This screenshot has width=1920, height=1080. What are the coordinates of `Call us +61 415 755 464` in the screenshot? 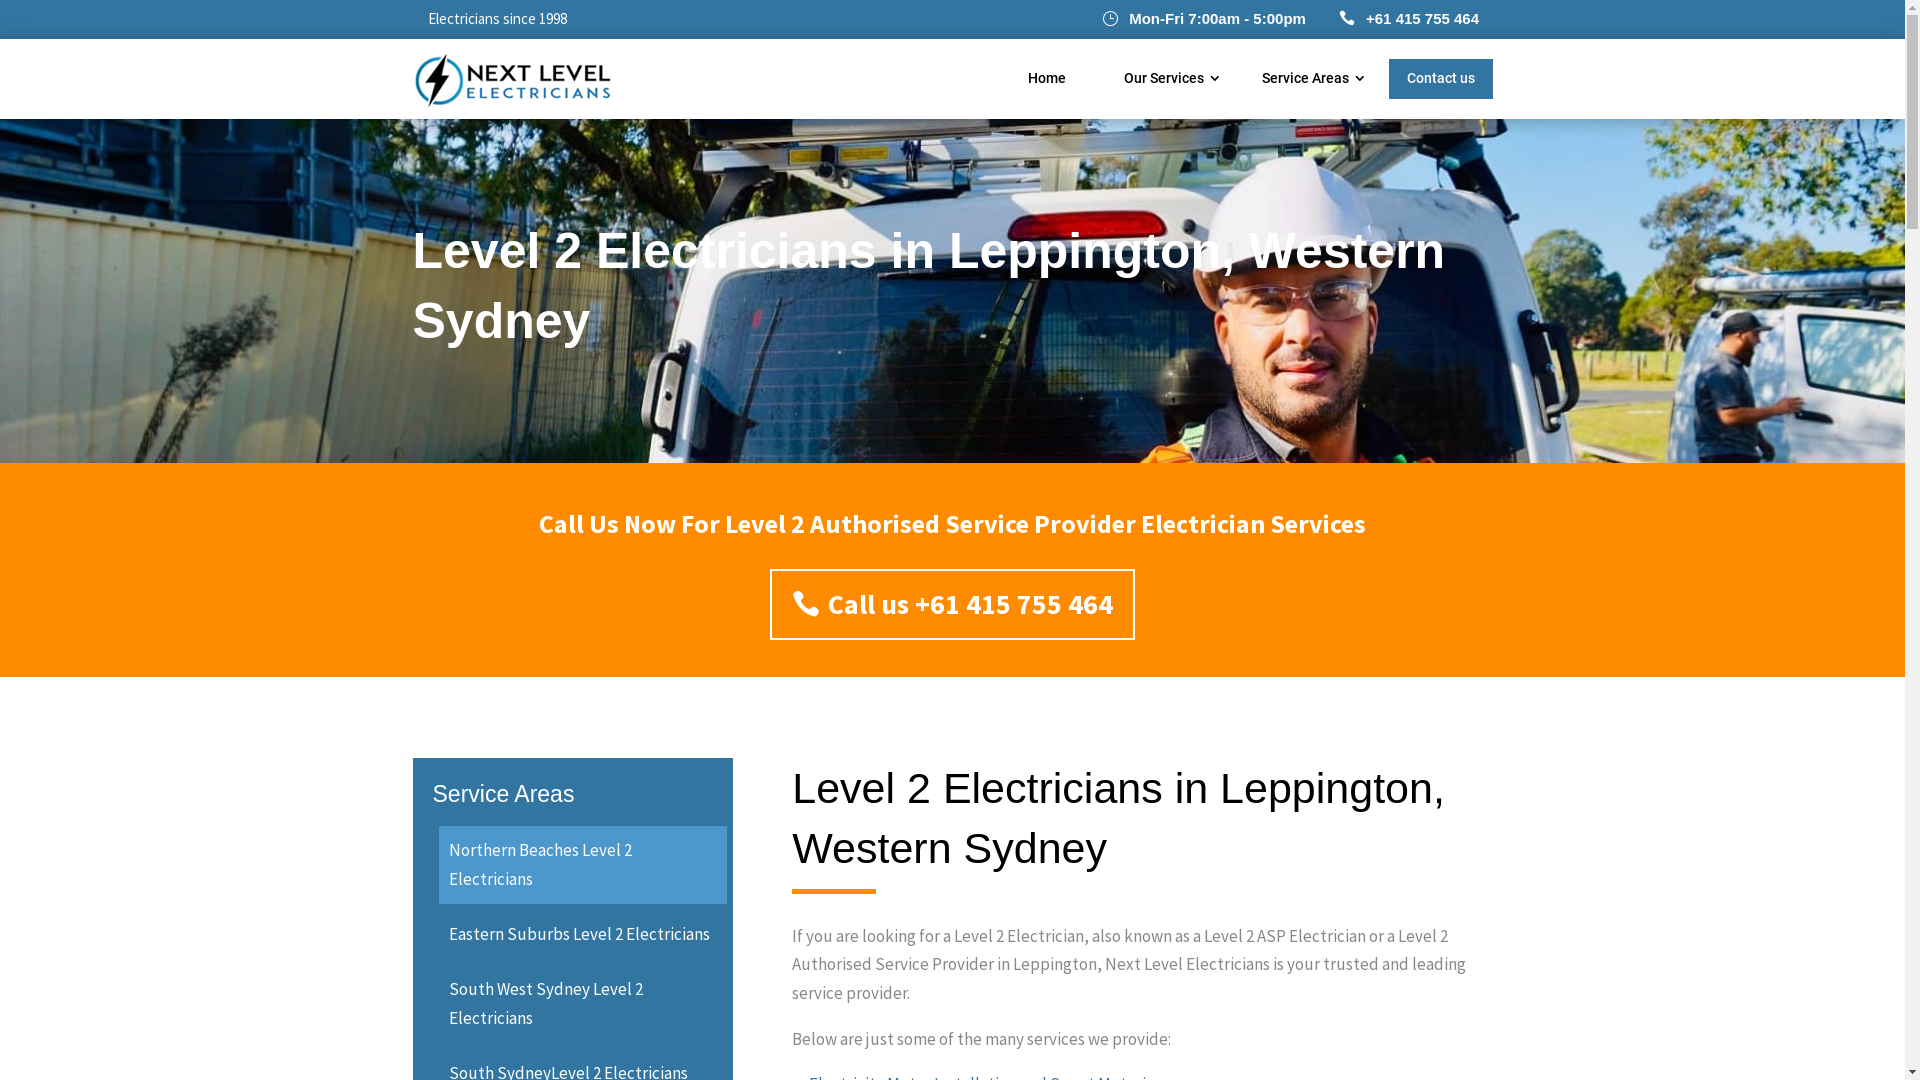 It's located at (952, 605).